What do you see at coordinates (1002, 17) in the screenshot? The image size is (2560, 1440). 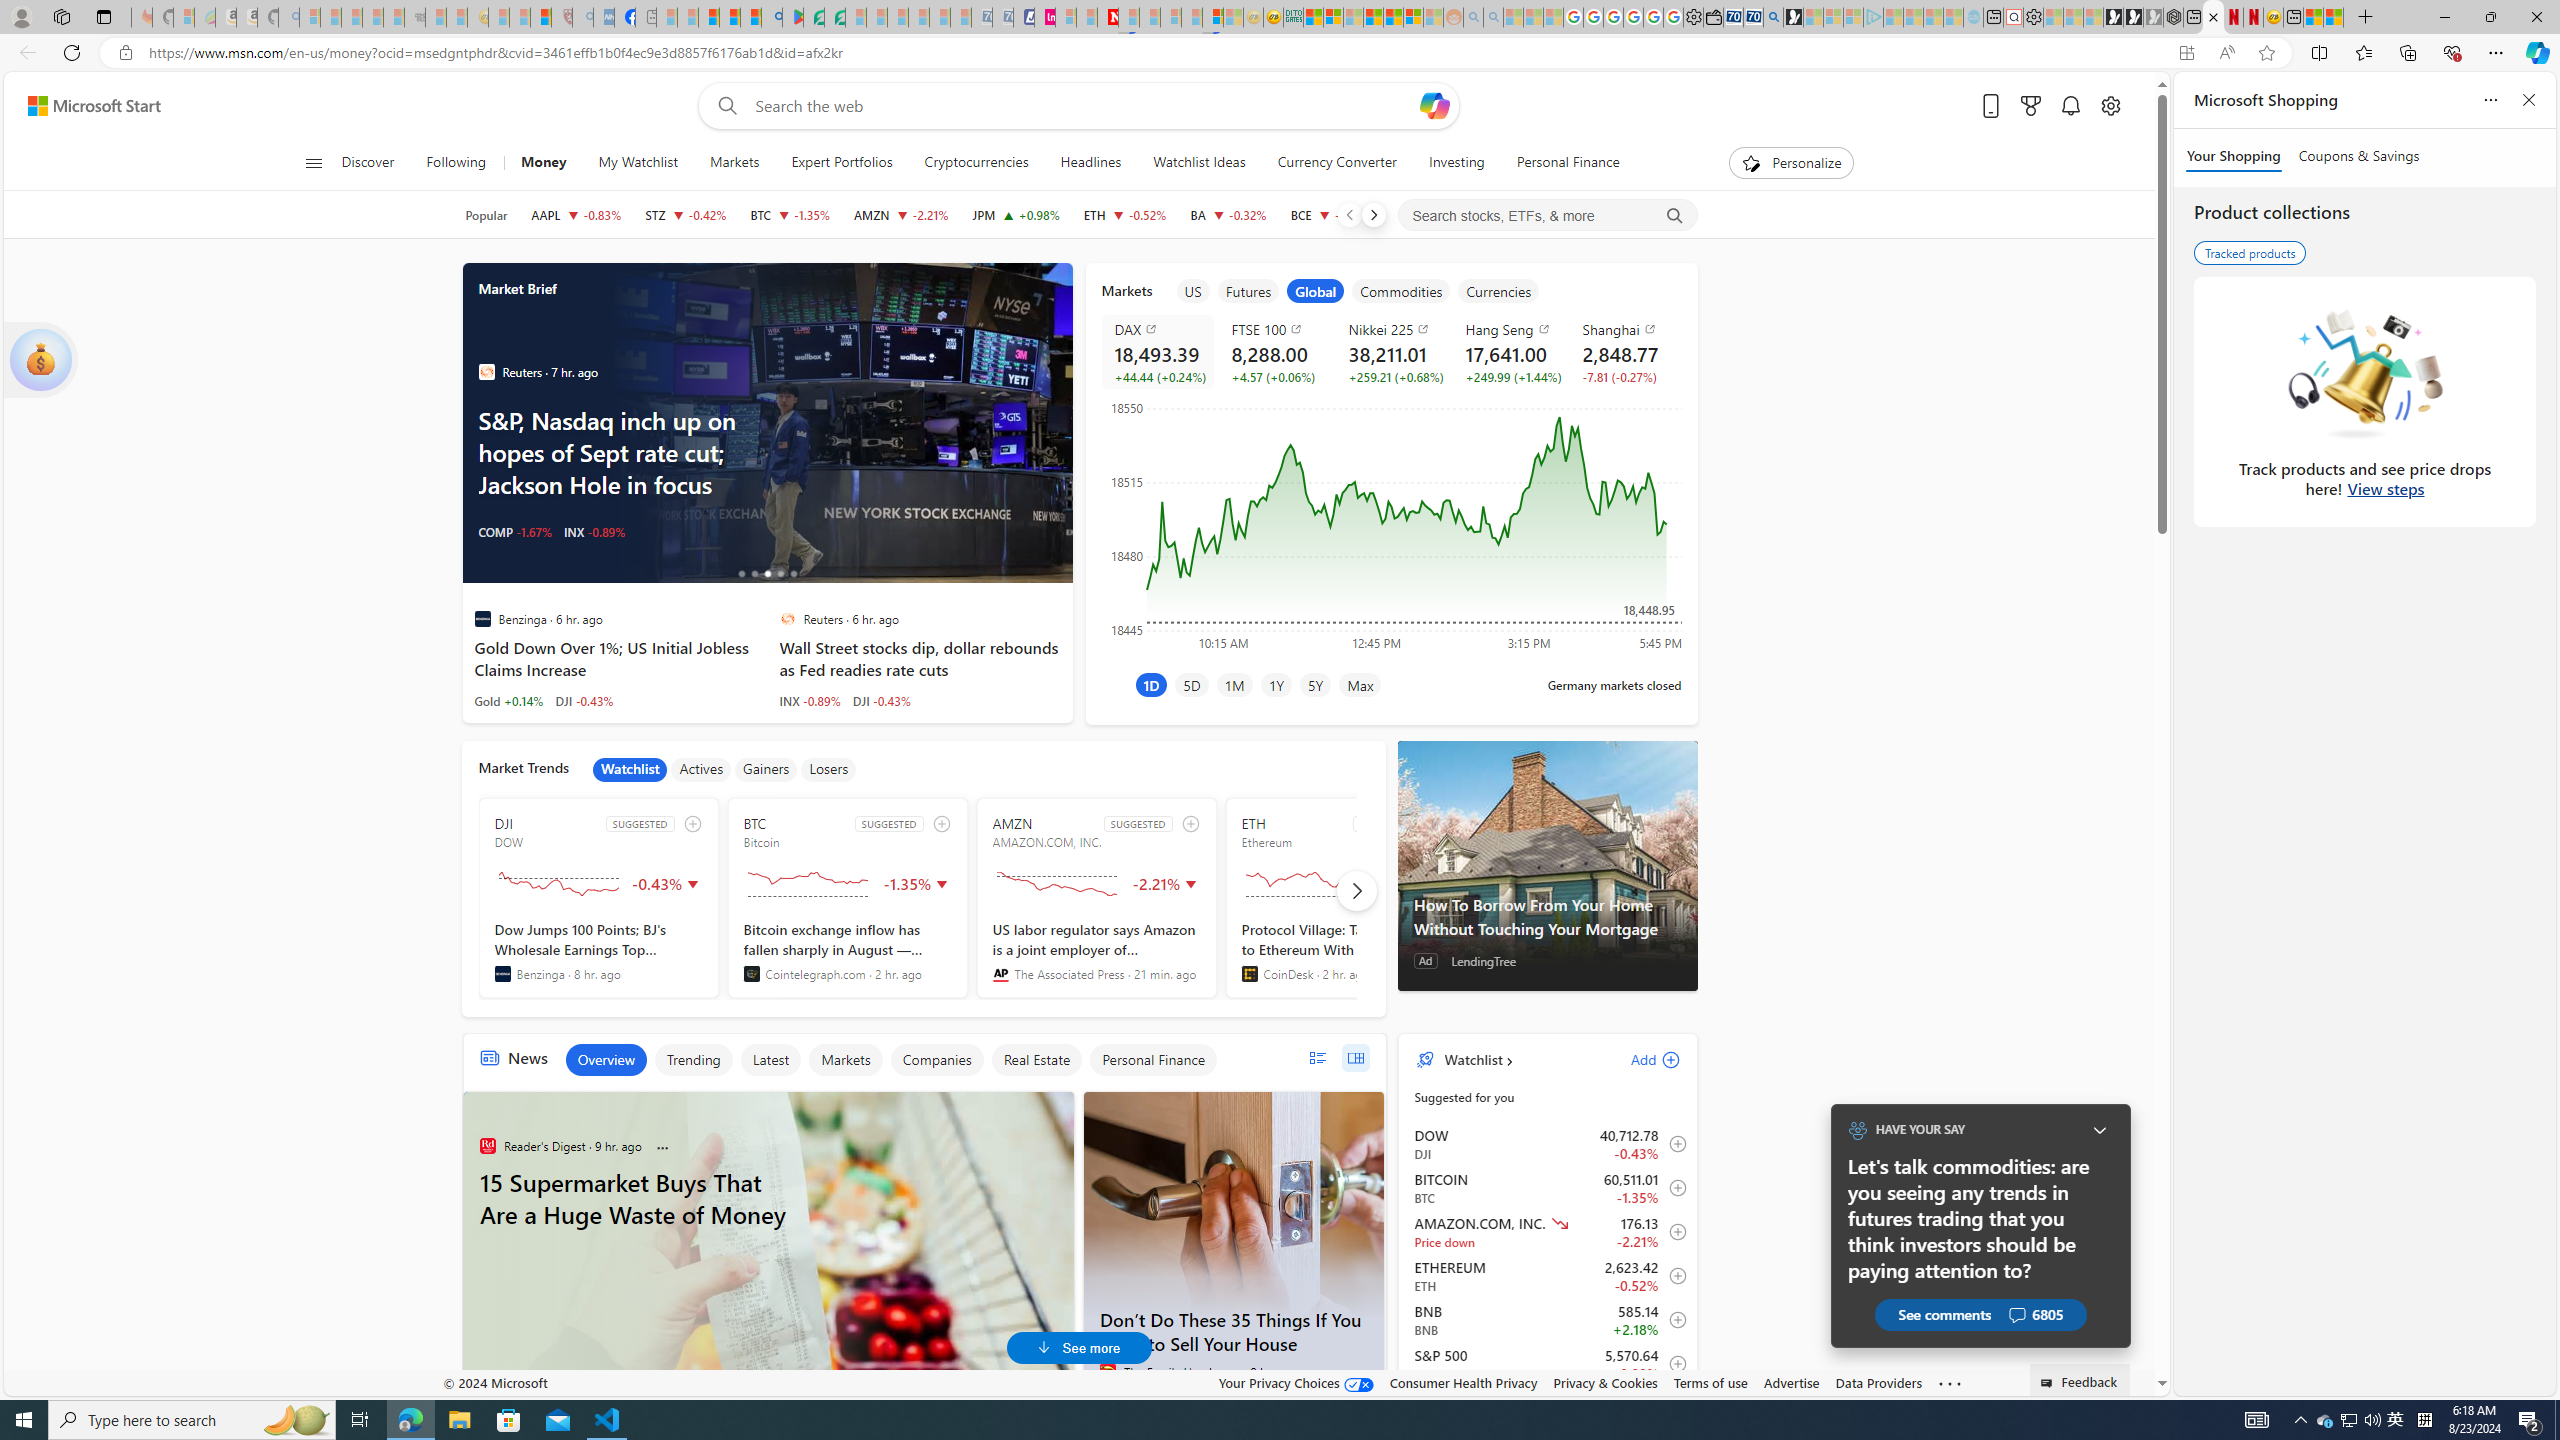 I see `Cheap Hotels - Save70.com - Sleeping` at bounding box center [1002, 17].